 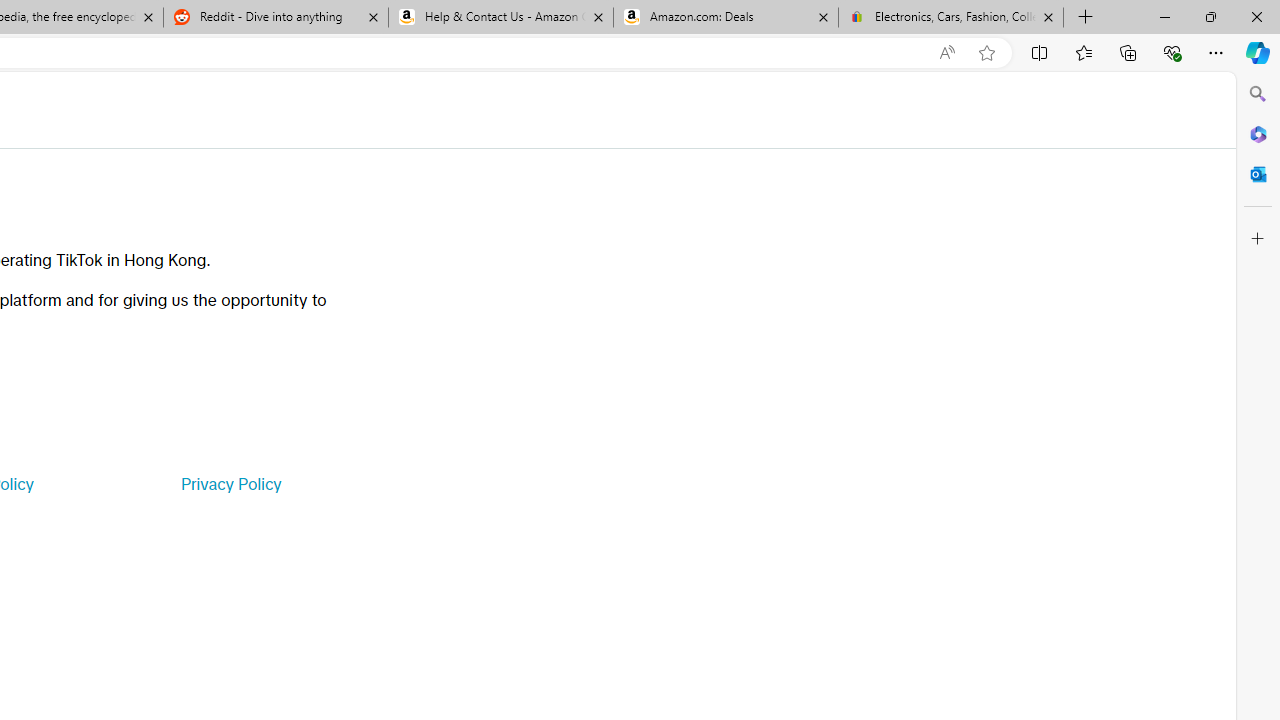 What do you see at coordinates (726, 18) in the screenshot?
I see `Amazon.com: Deals` at bounding box center [726, 18].